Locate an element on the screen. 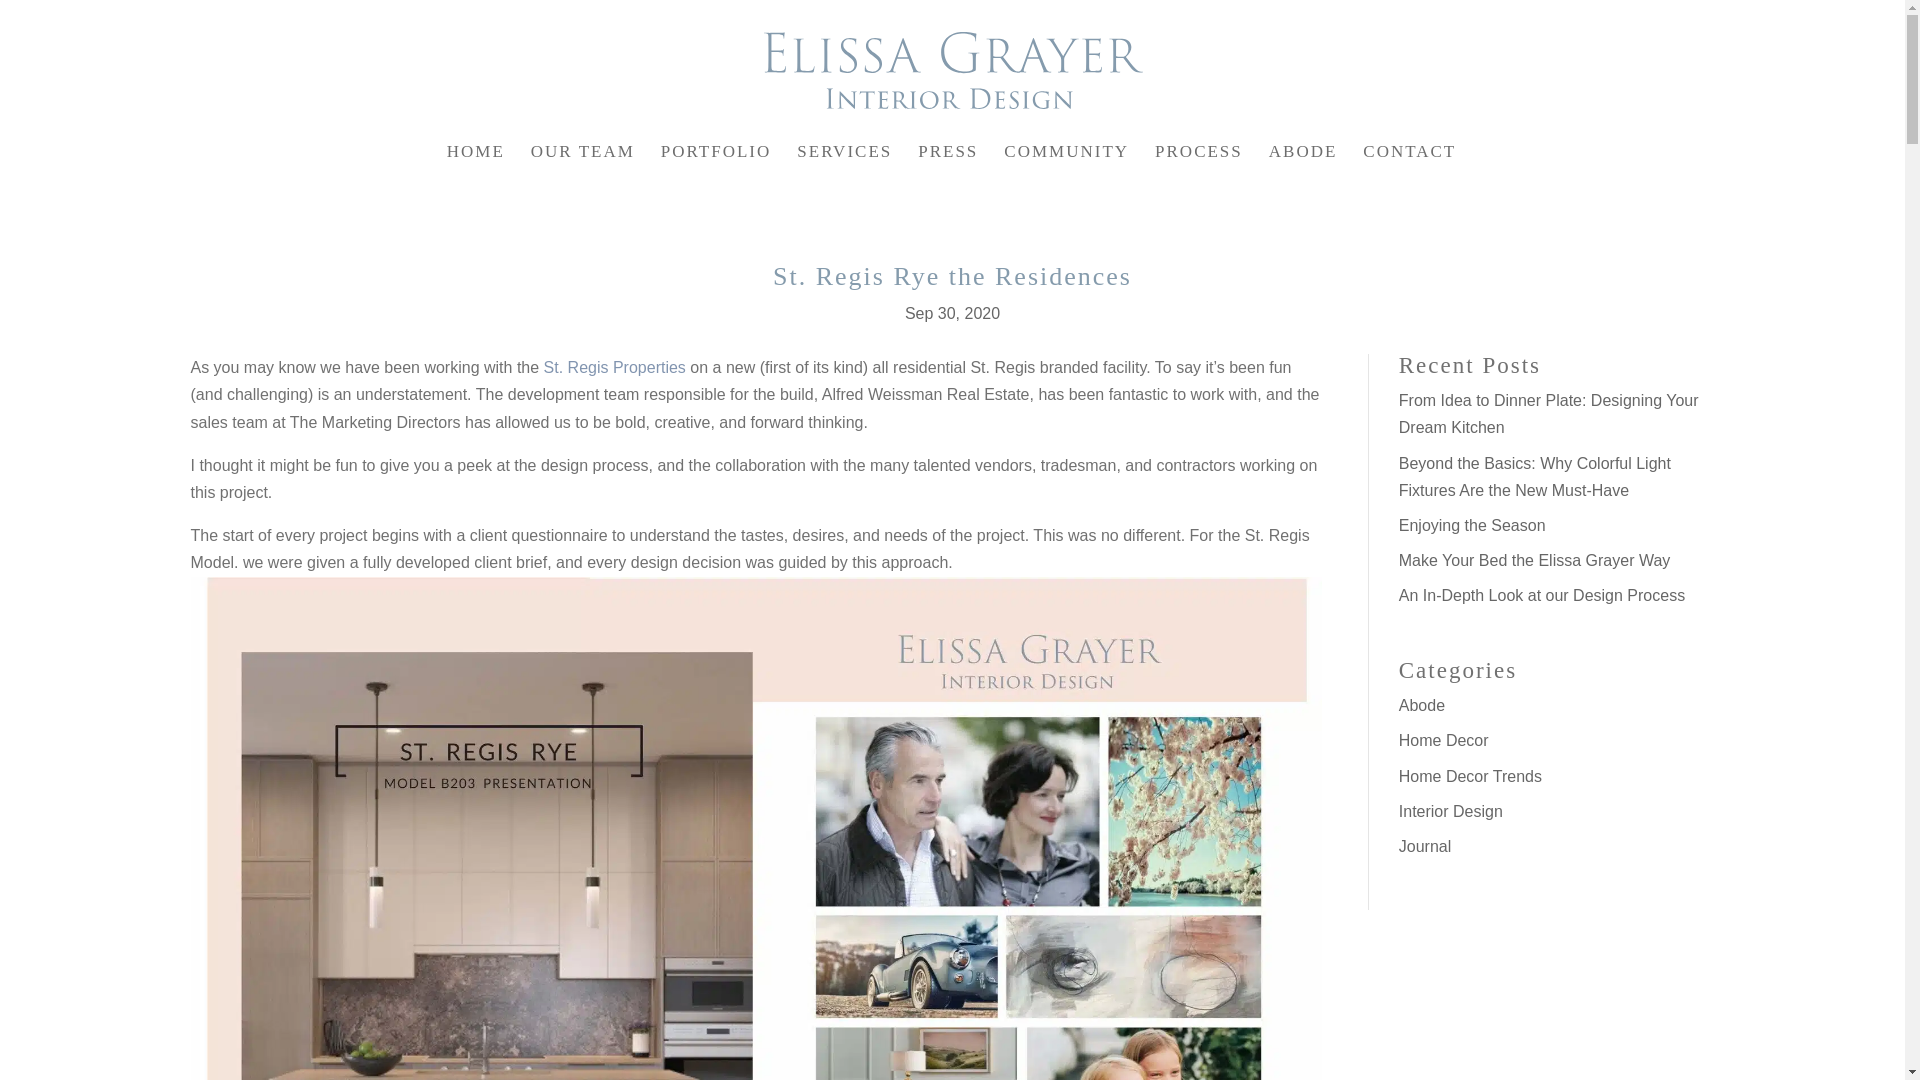 The height and width of the screenshot is (1080, 1920). PROCESS is located at coordinates (1198, 164).